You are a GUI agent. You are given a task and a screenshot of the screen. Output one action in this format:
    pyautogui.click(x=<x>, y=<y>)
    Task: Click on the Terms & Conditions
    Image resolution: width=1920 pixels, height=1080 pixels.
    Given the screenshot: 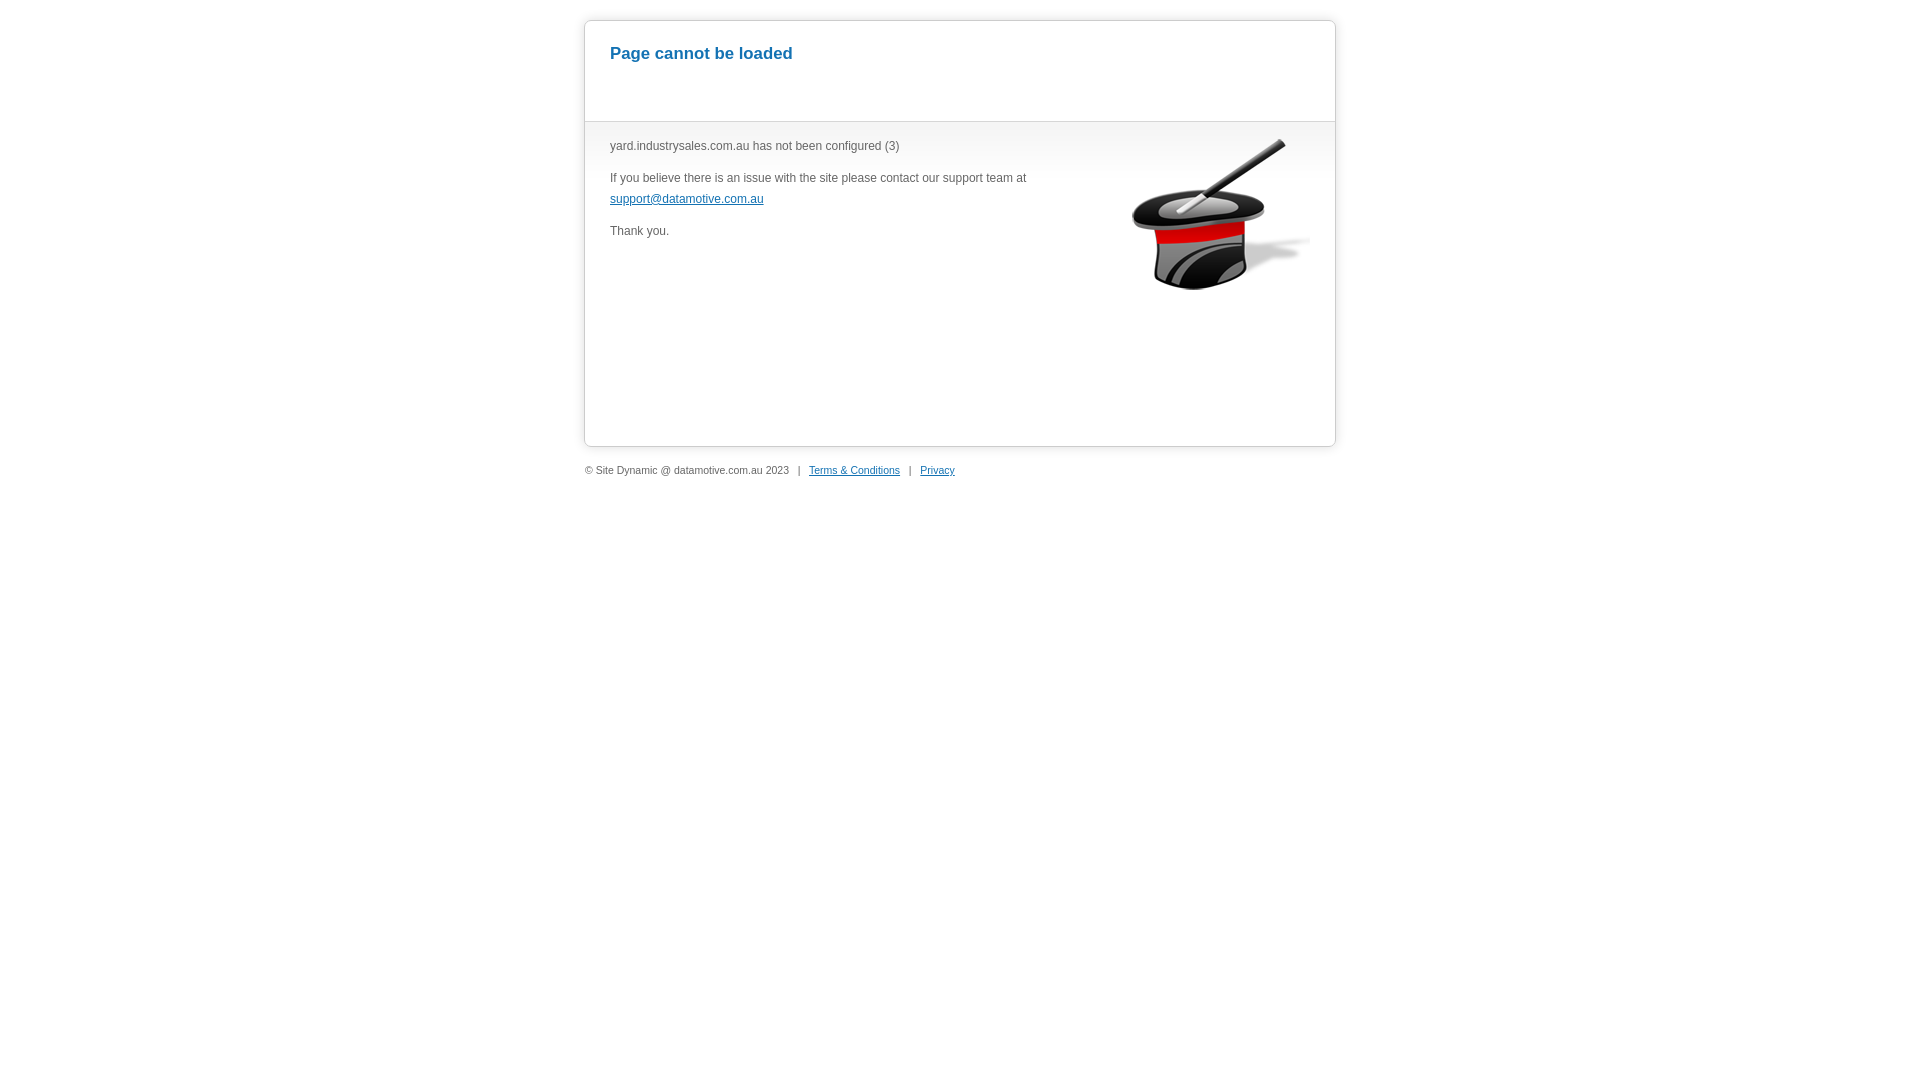 What is the action you would take?
    pyautogui.click(x=854, y=470)
    